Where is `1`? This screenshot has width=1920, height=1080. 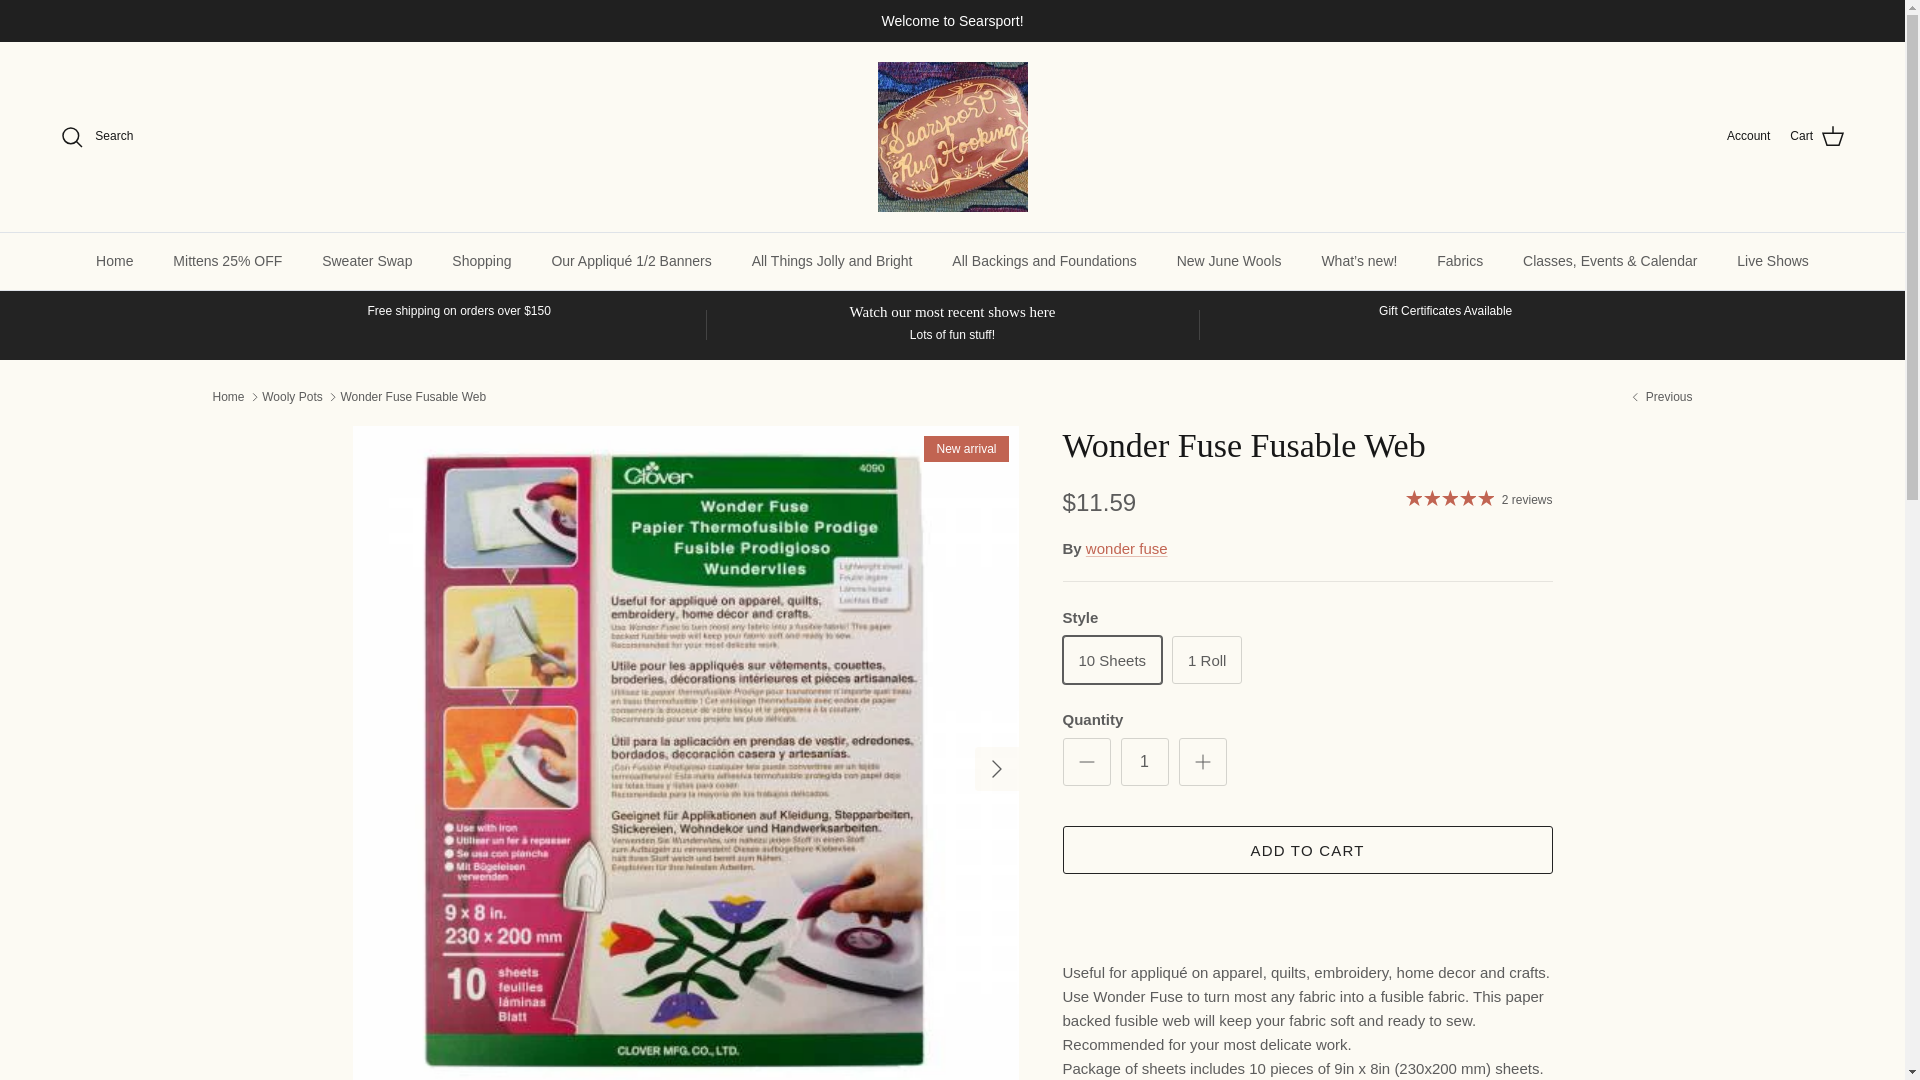
1 is located at coordinates (1143, 762).